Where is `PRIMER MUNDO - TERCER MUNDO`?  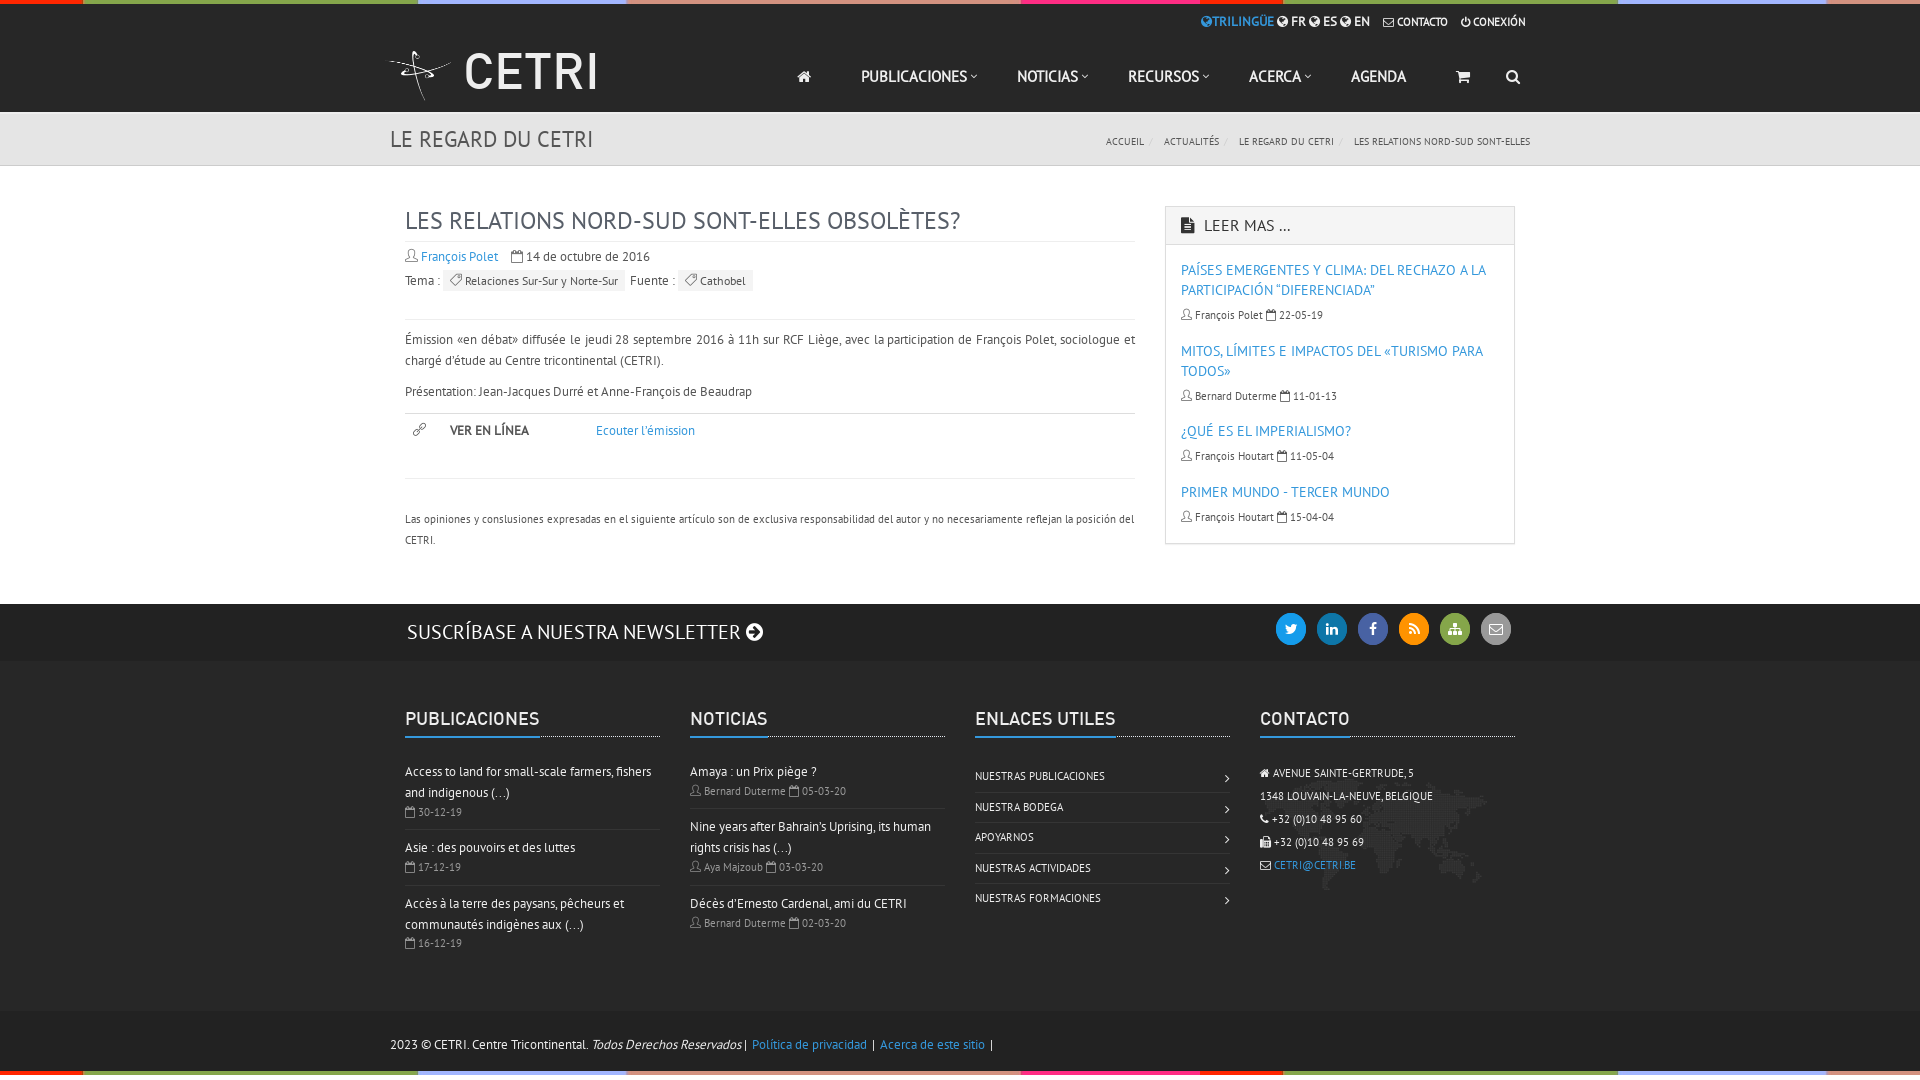 PRIMER MUNDO - TERCER MUNDO is located at coordinates (1286, 492).